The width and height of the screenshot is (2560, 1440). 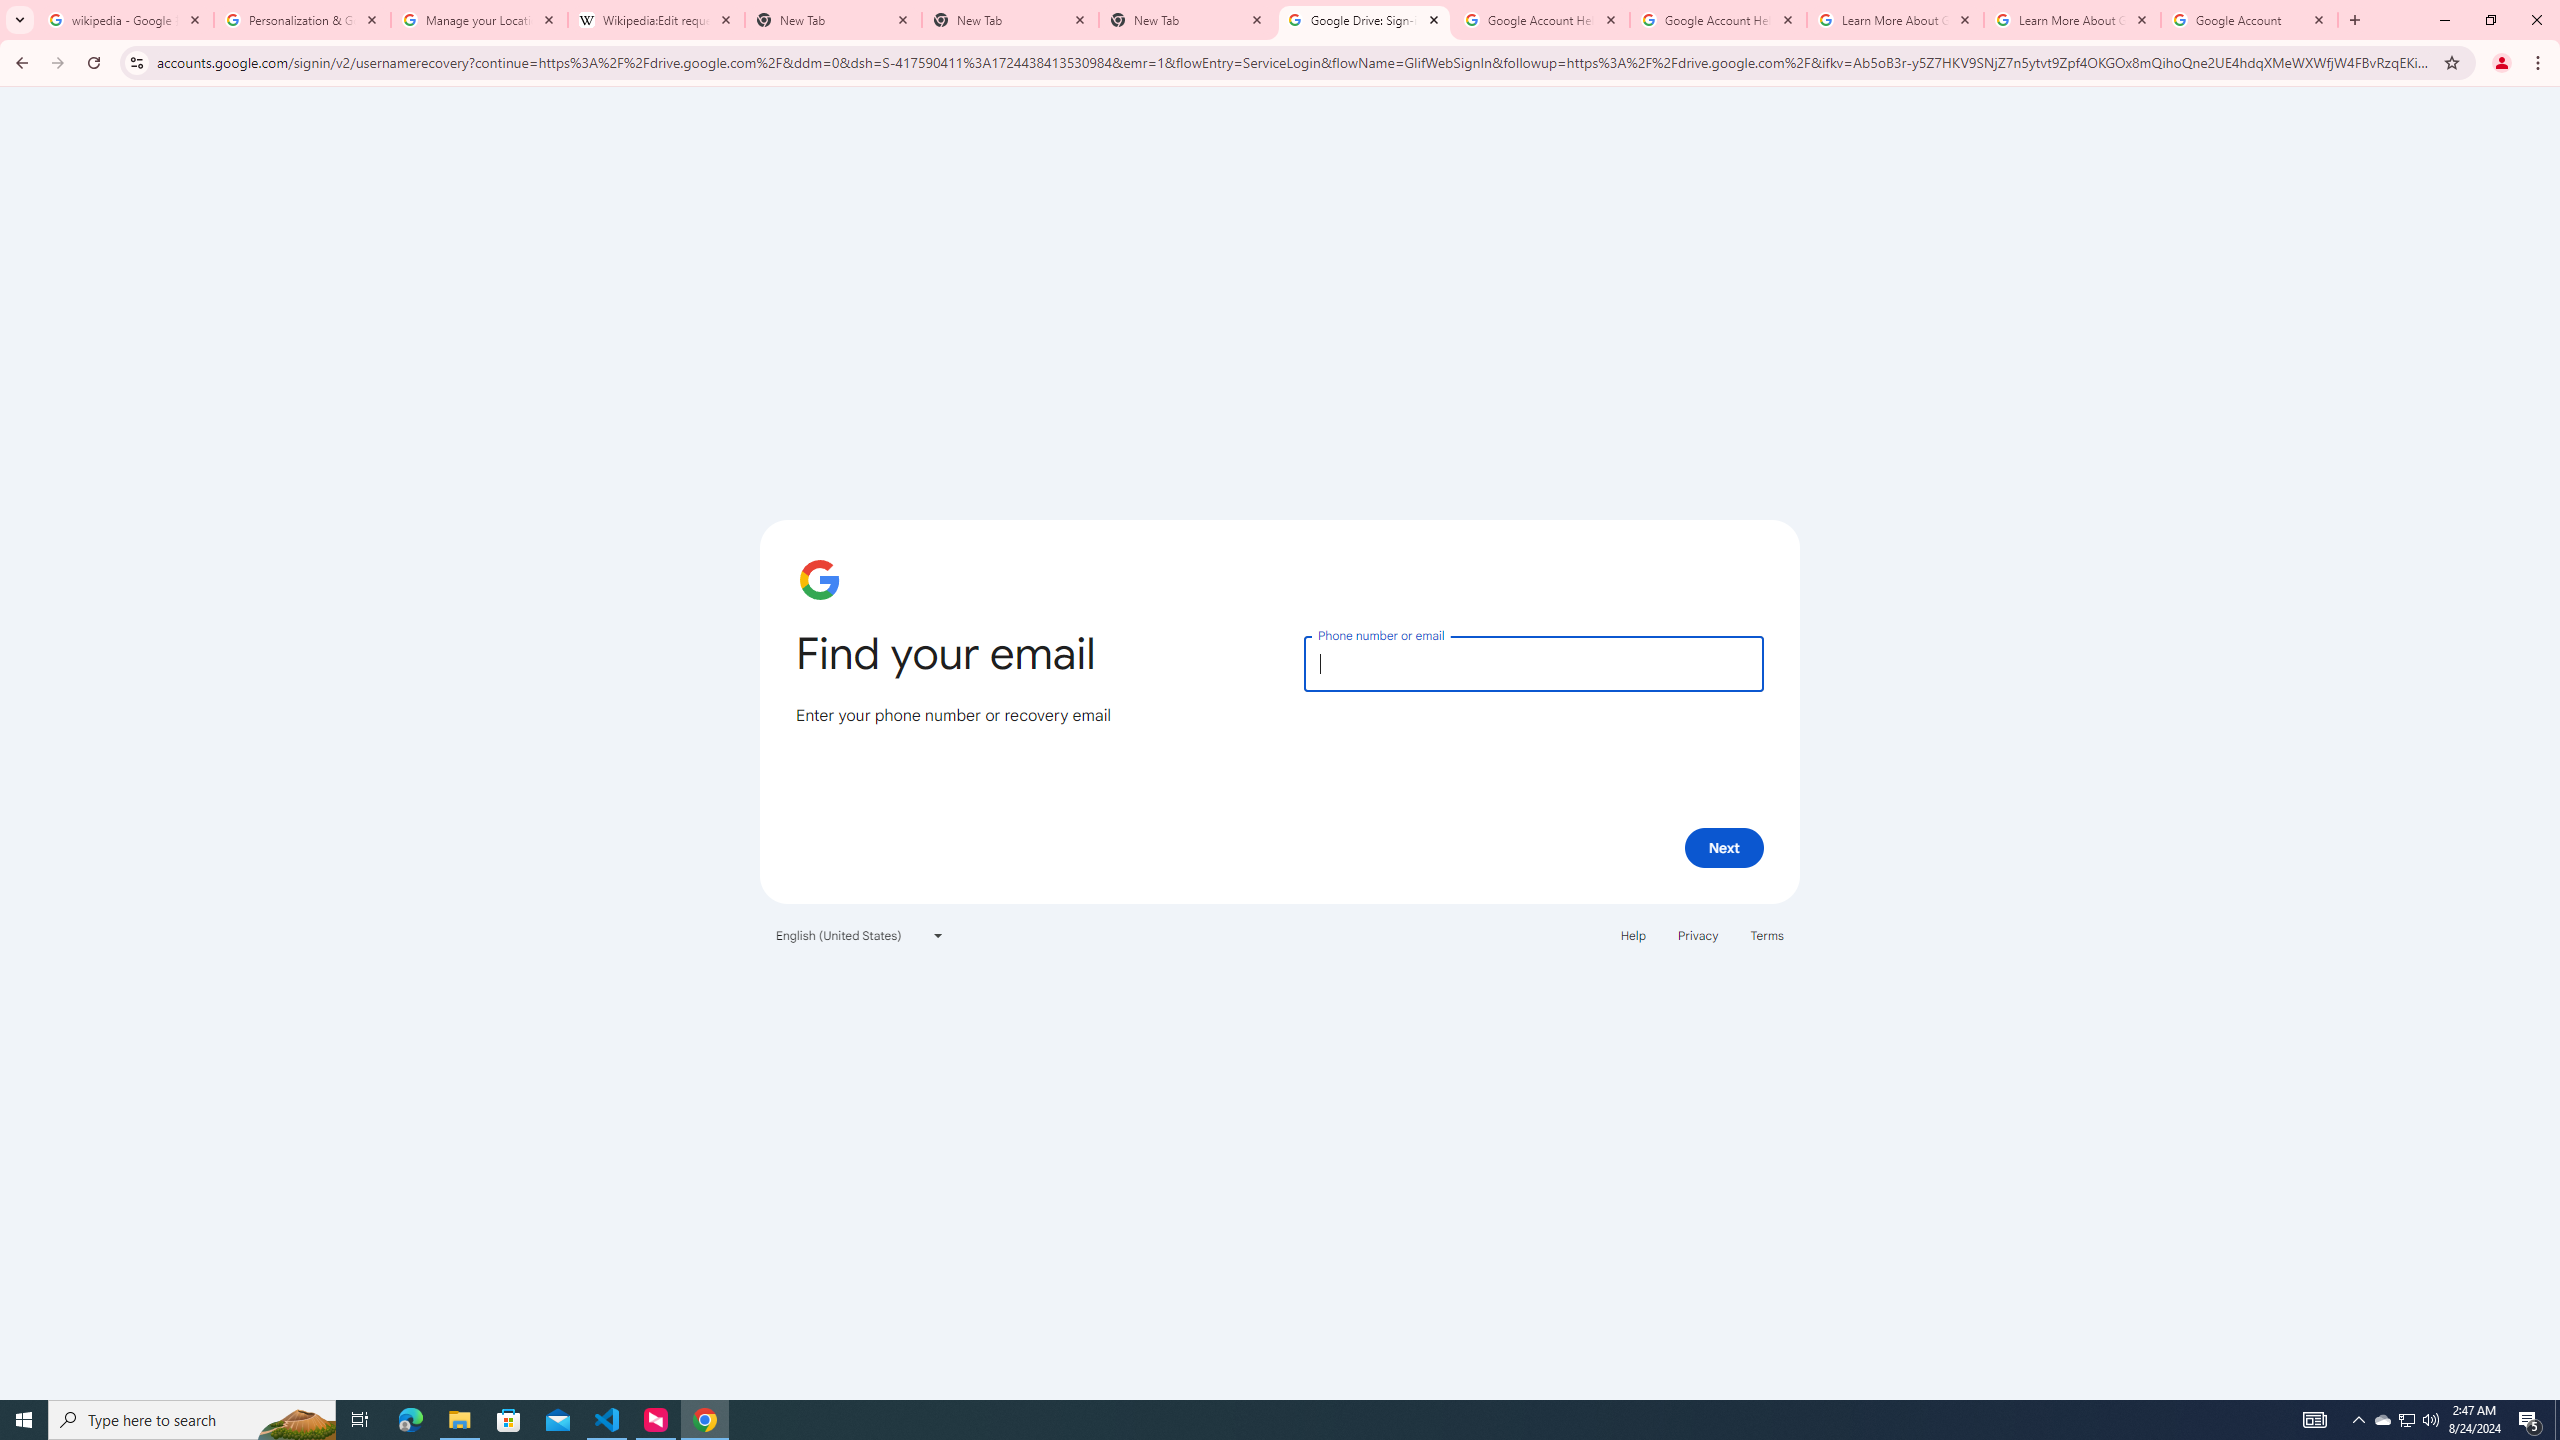 What do you see at coordinates (1540, 20) in the screenshot?
I see `Google Account Help` at bounding box center [1540, 20].